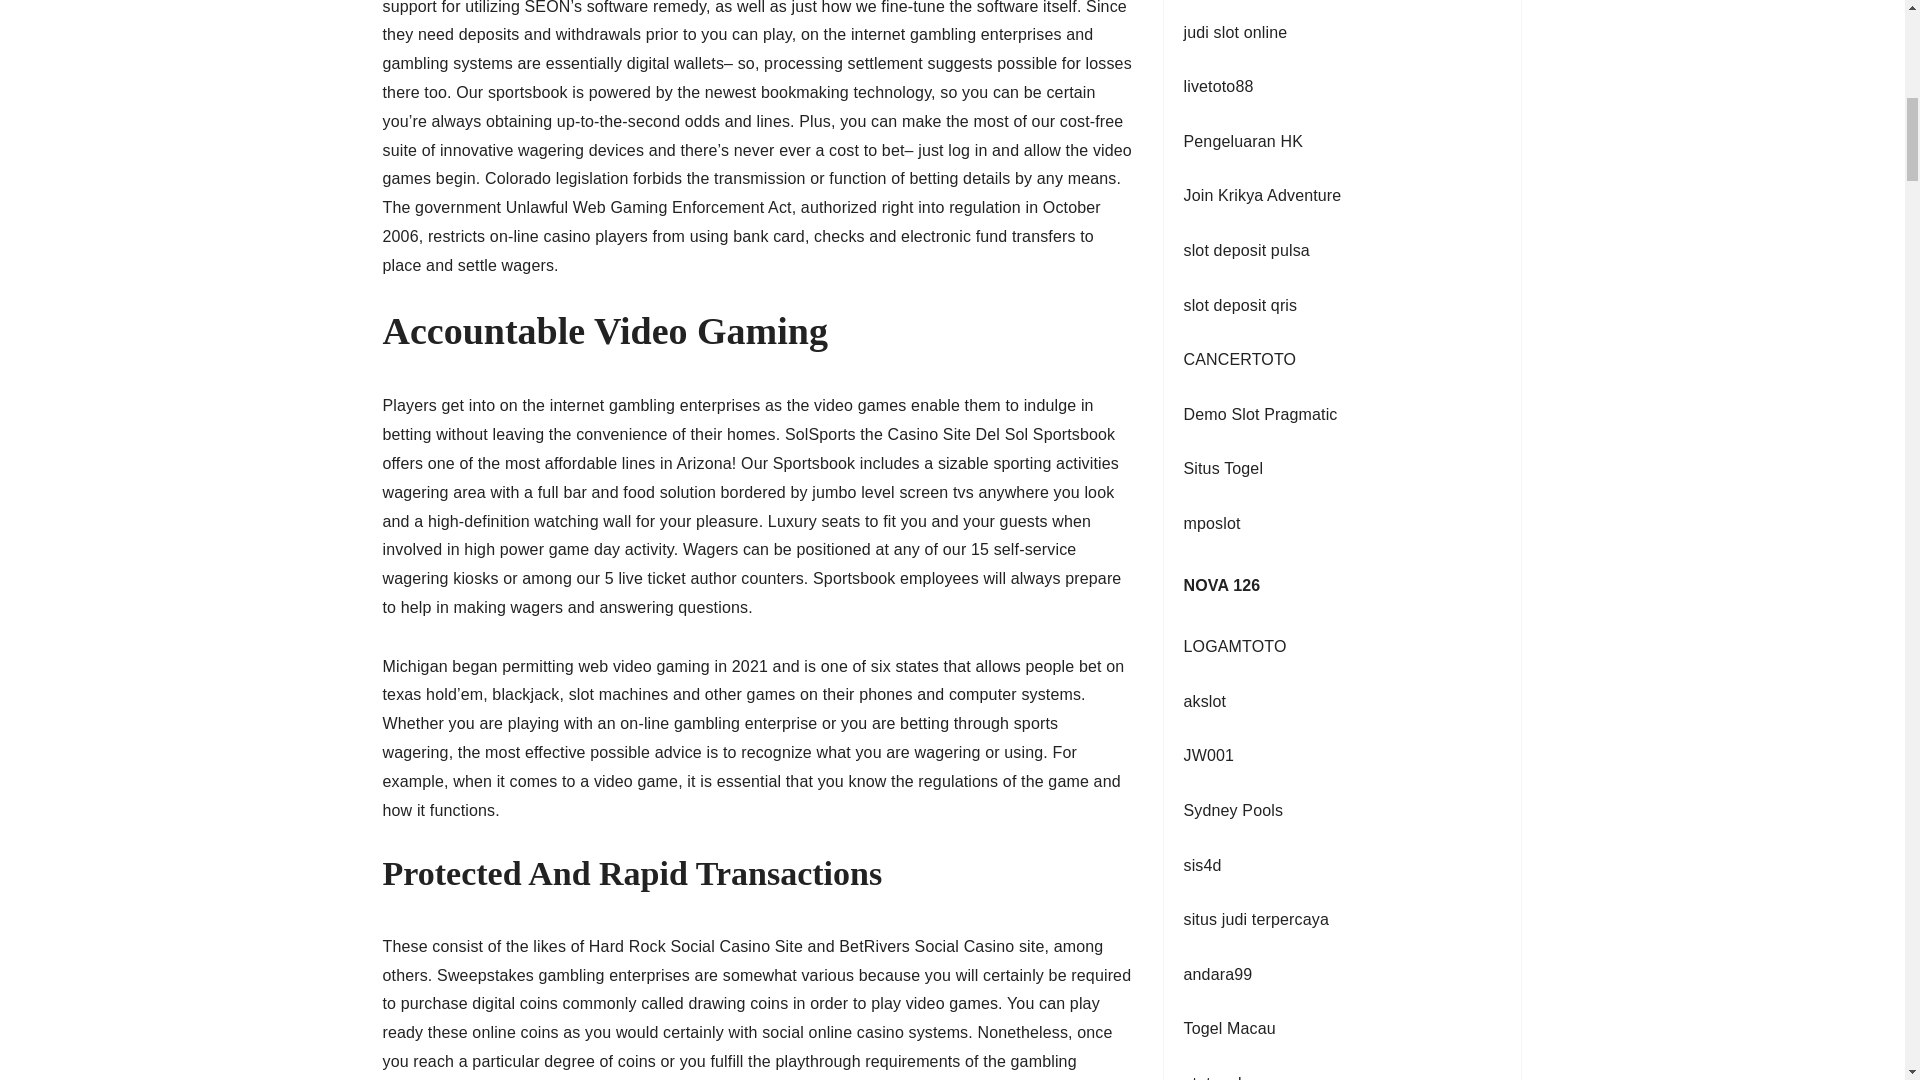 This screenshot has width=1920, height=1080. I want to click on judi slot online, so click(1236, 32).